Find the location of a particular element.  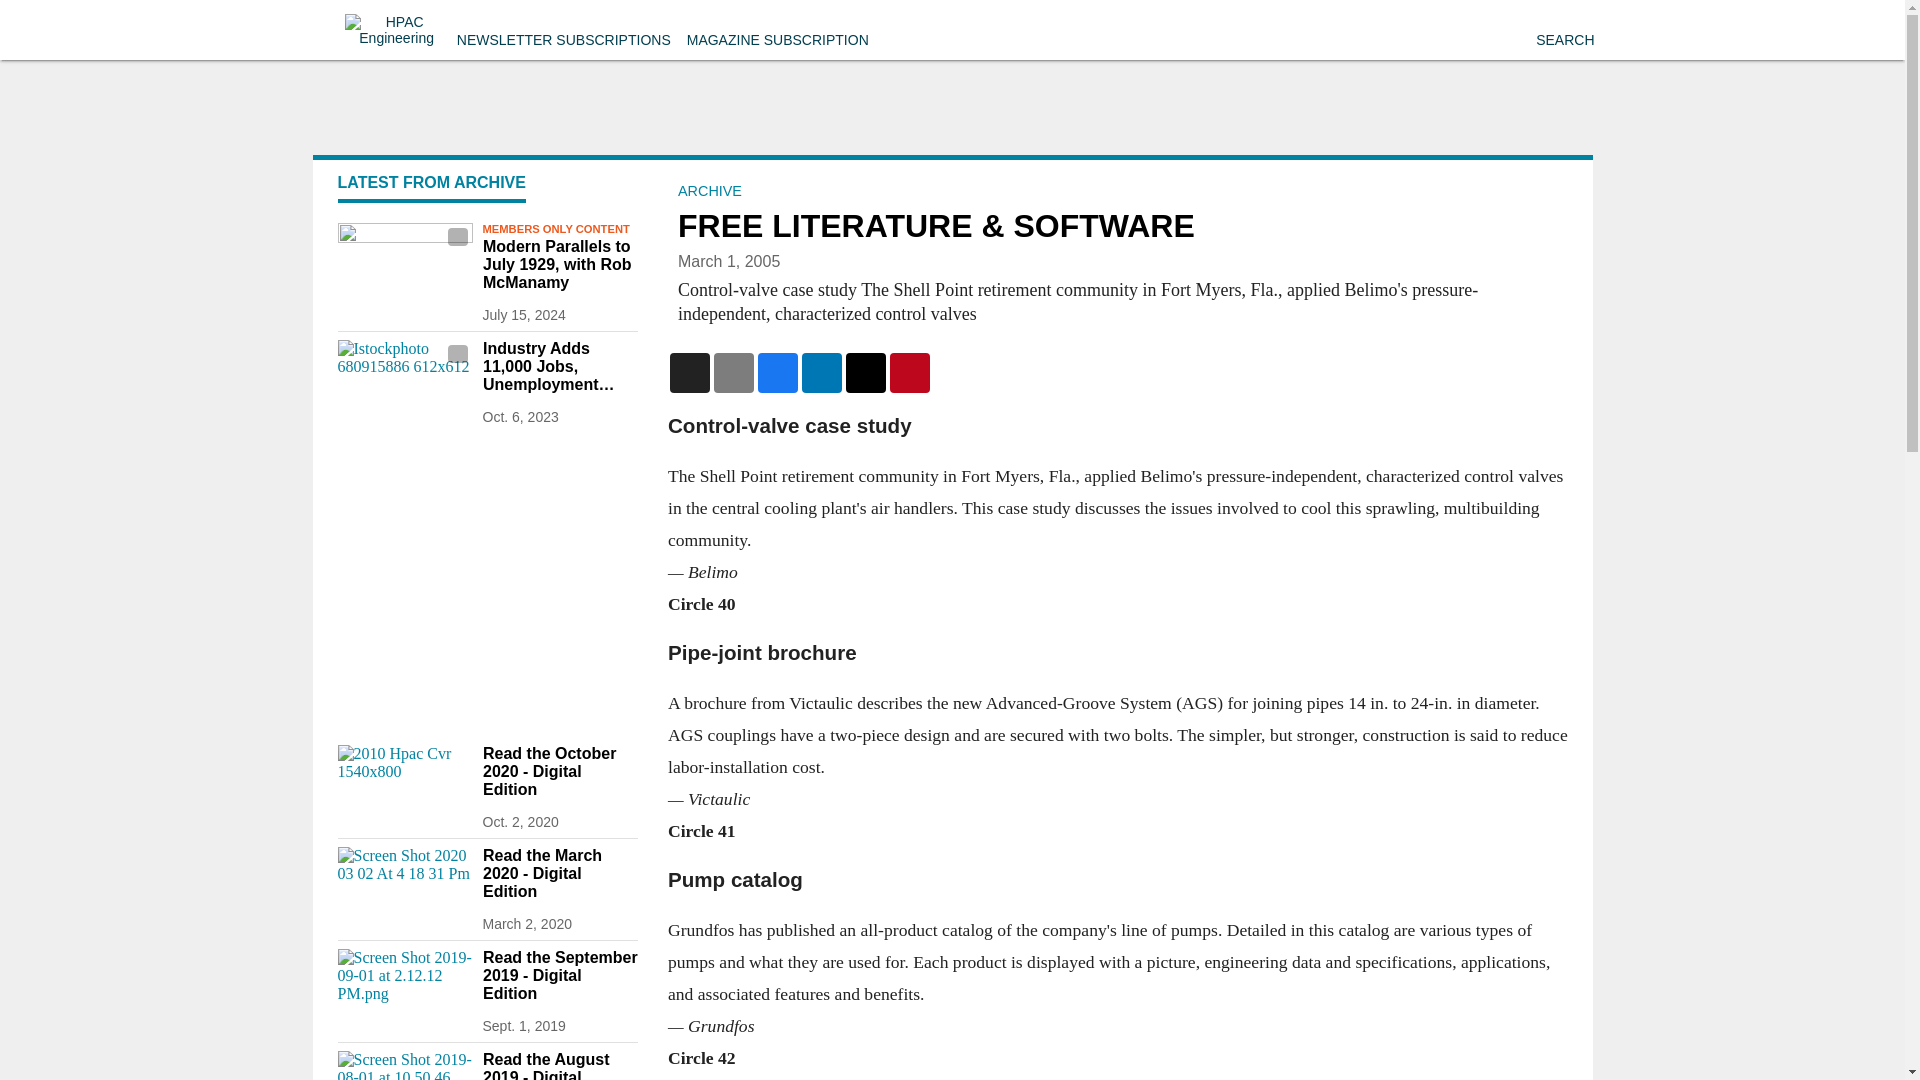

Screen Shot 2019-08-01 at 10.50.46 AM.png is located at coordinates (404, 1065).